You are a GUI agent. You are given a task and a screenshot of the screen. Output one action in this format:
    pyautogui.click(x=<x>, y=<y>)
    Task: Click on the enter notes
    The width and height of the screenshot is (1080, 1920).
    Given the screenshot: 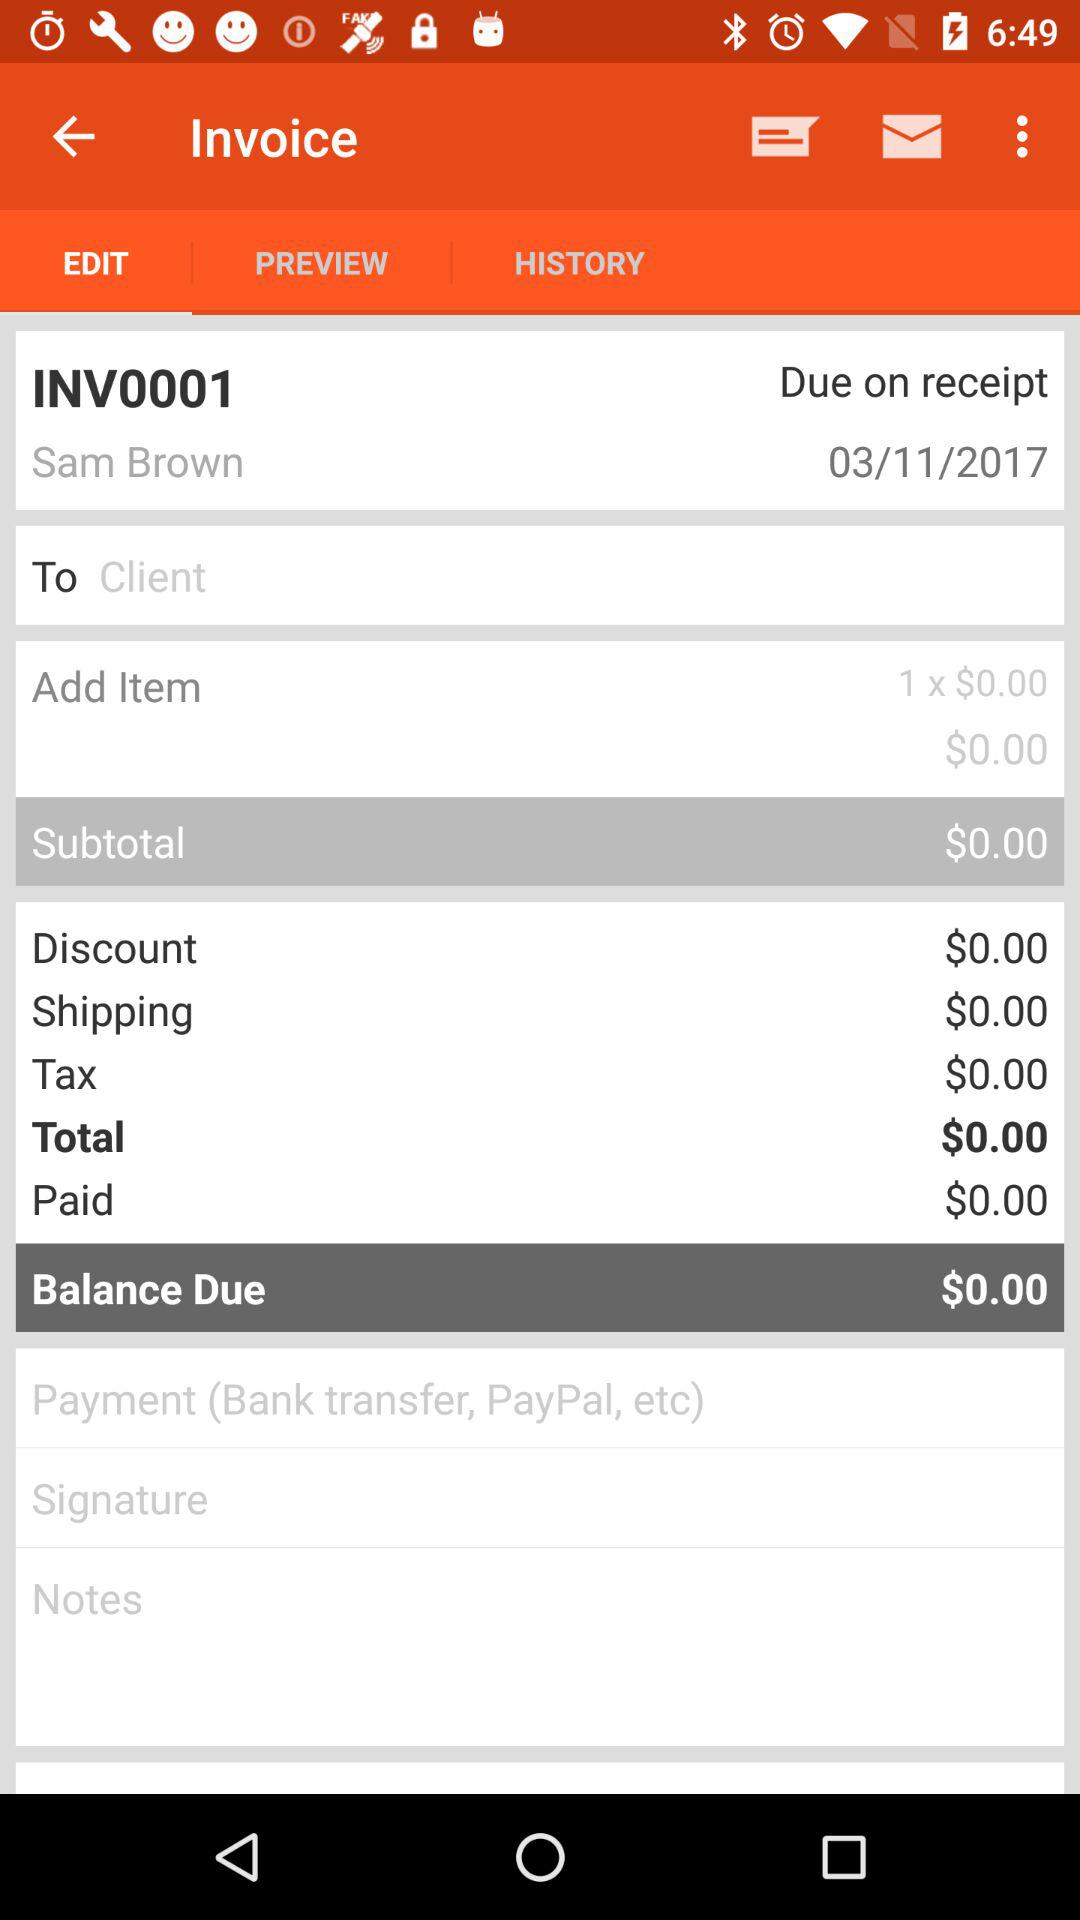 What is the action you would take?
    pyautogui.click(x=540, y=1647)
    